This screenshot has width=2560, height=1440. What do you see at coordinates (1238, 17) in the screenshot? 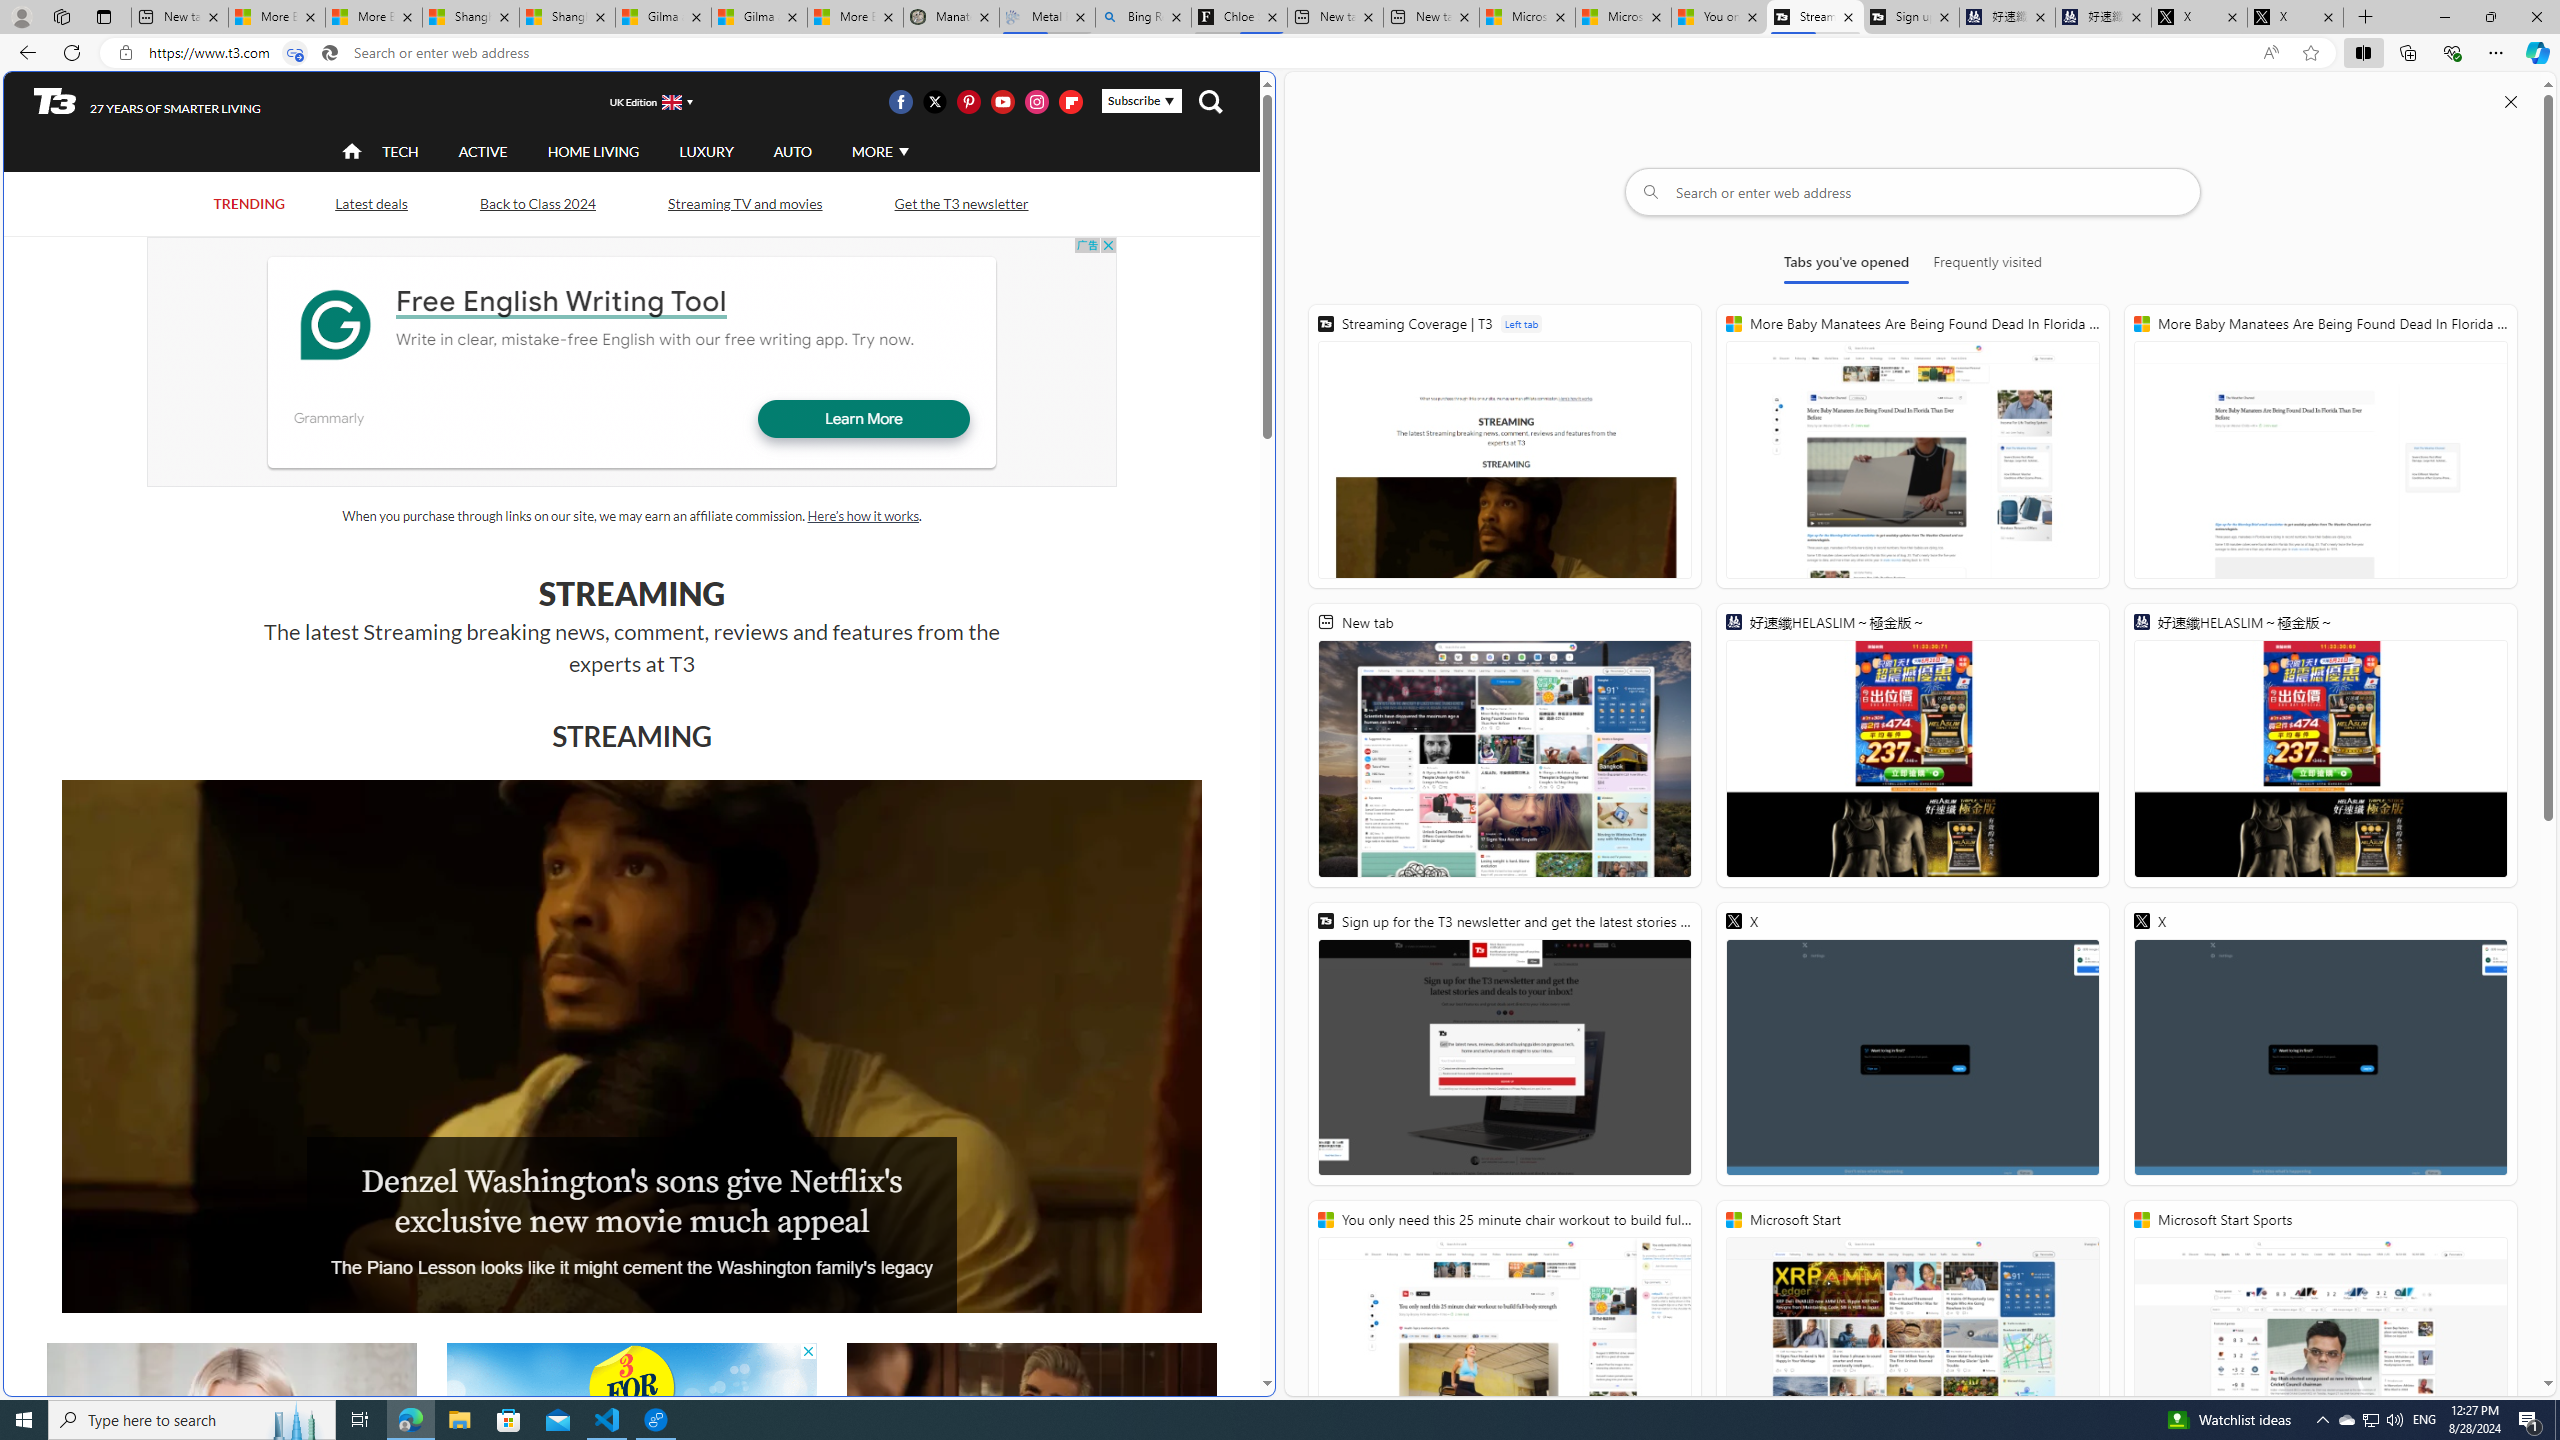
I see `Chloe Sorvino` at bounding box center [1238, 17].